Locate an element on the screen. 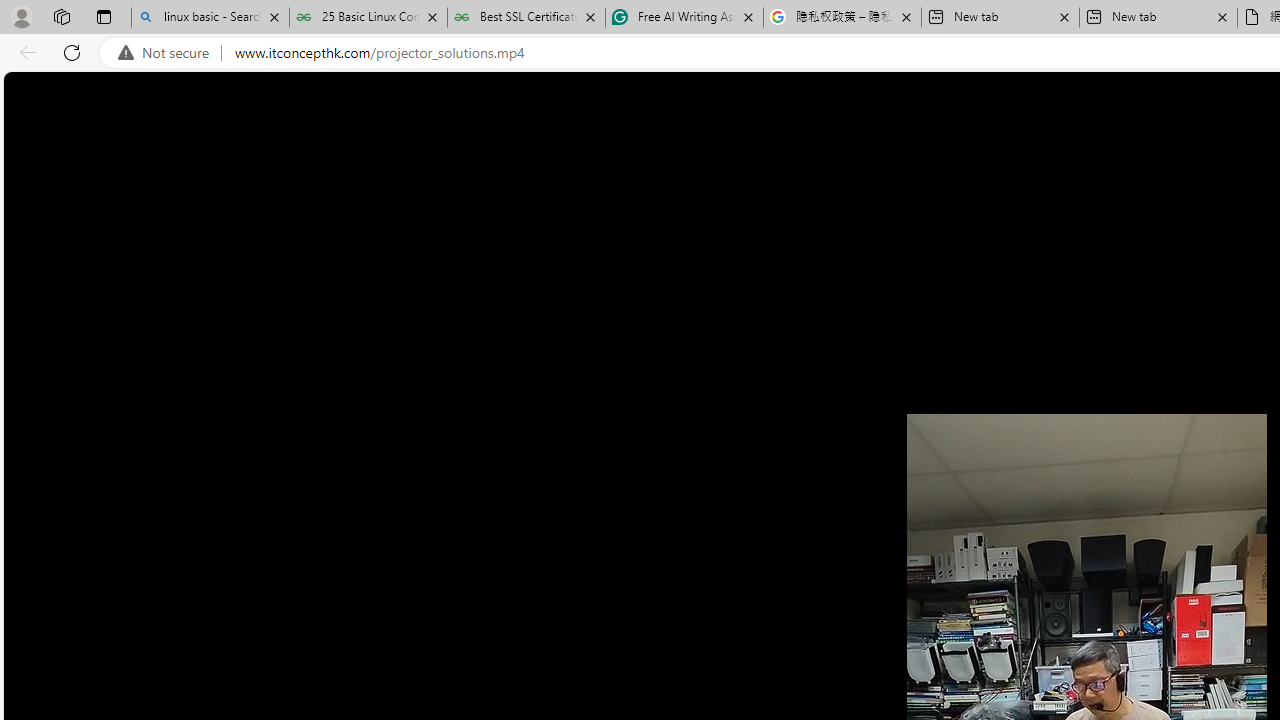  25 Basic Linux Commands For Beginners - GeeksforGeeks is located at coordinates (368, 18).